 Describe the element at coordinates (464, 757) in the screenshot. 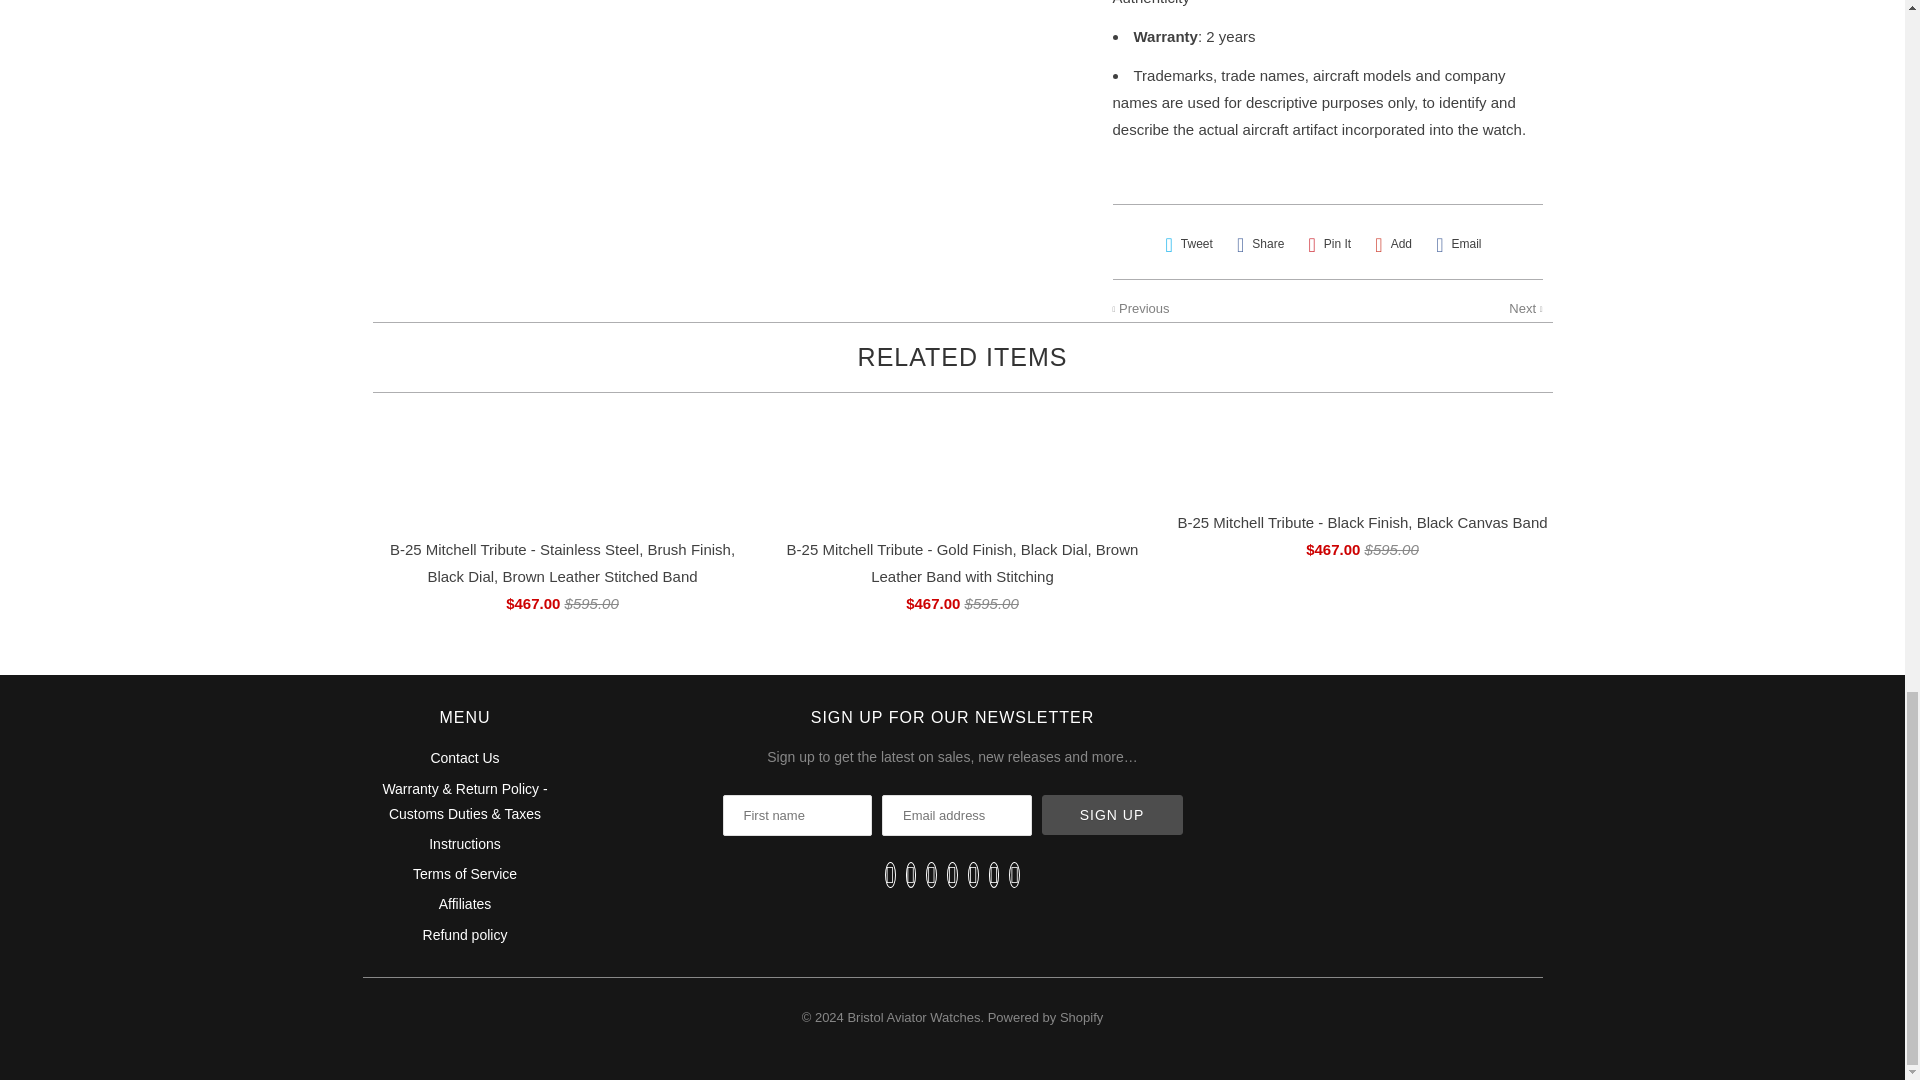

I see `Contact Us` at that location.